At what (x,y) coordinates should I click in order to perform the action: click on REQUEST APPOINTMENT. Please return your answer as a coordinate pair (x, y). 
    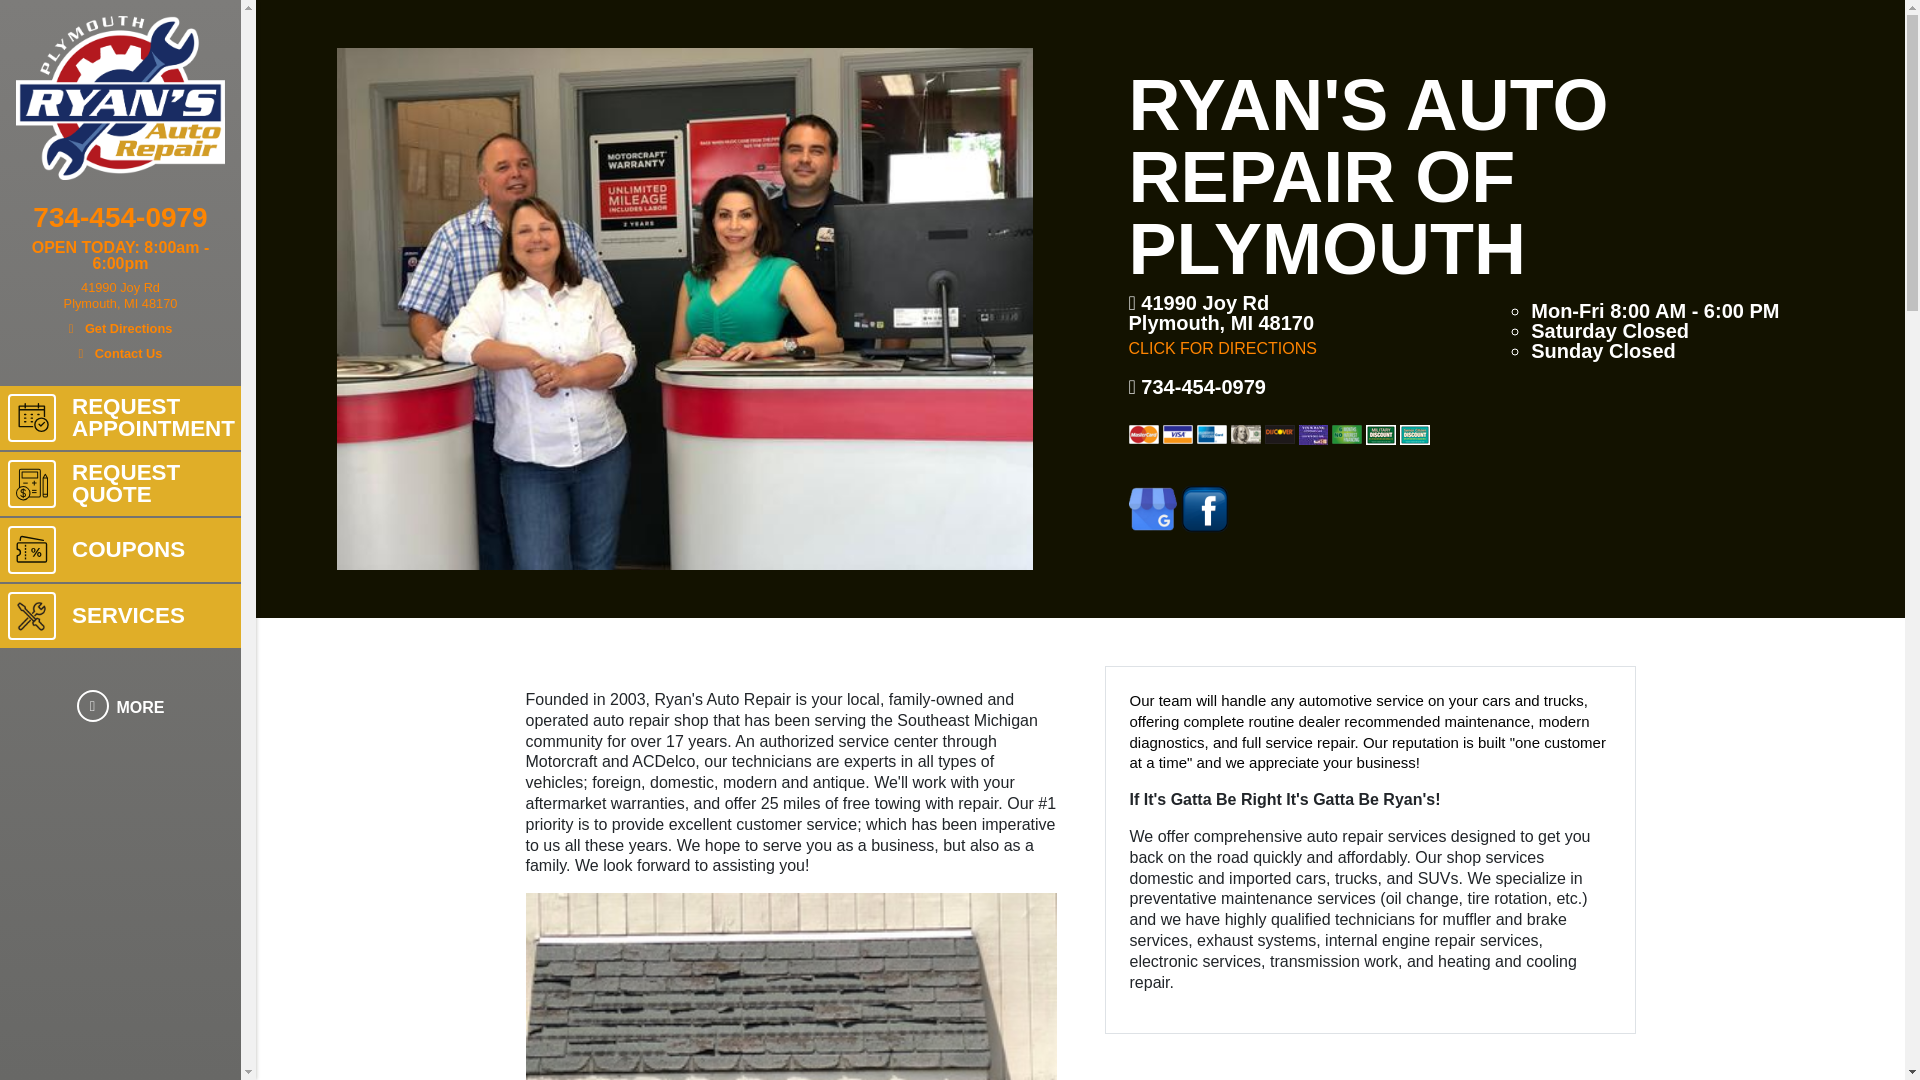
    Looking at the image, I should click on (120, 418).